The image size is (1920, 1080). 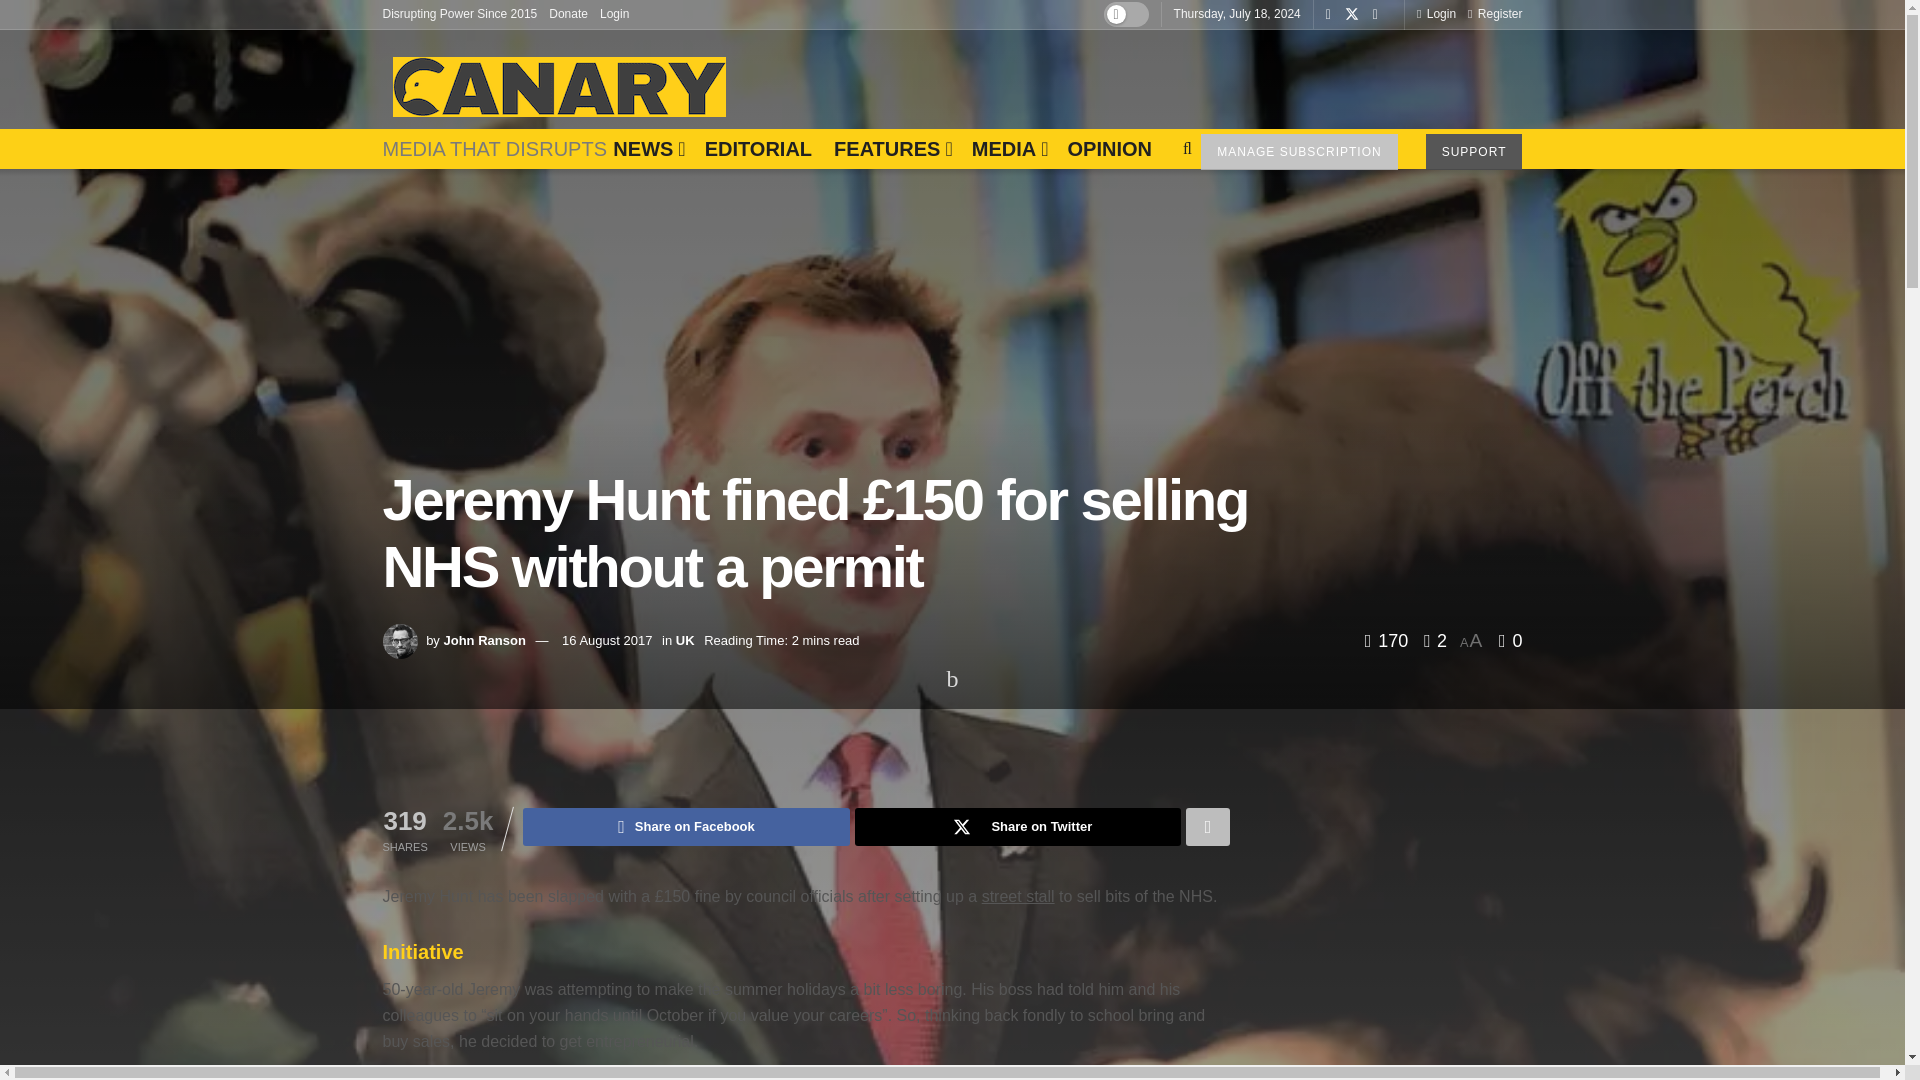 I want to click on NEWS, so click(x=646, y=148).